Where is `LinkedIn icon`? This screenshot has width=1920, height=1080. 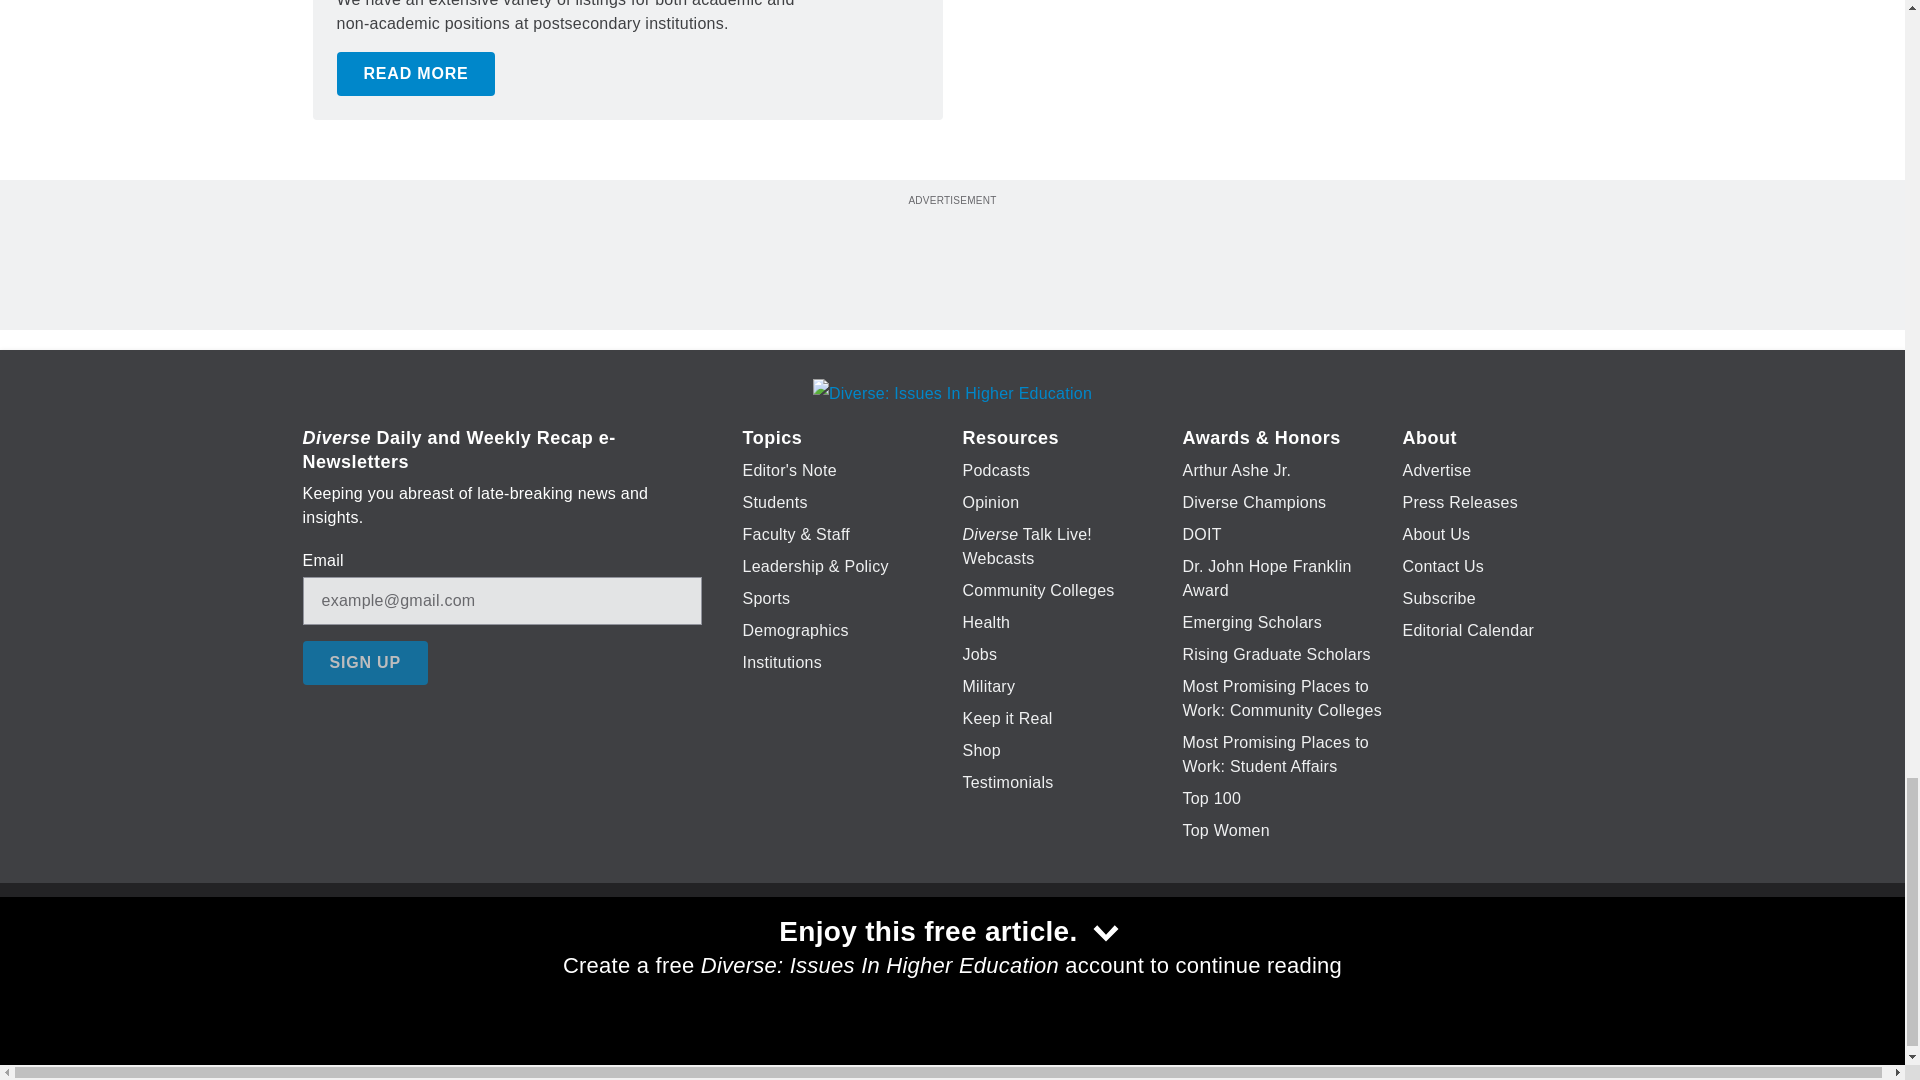 LinkedIn icon is located at coordinates (947, 958).